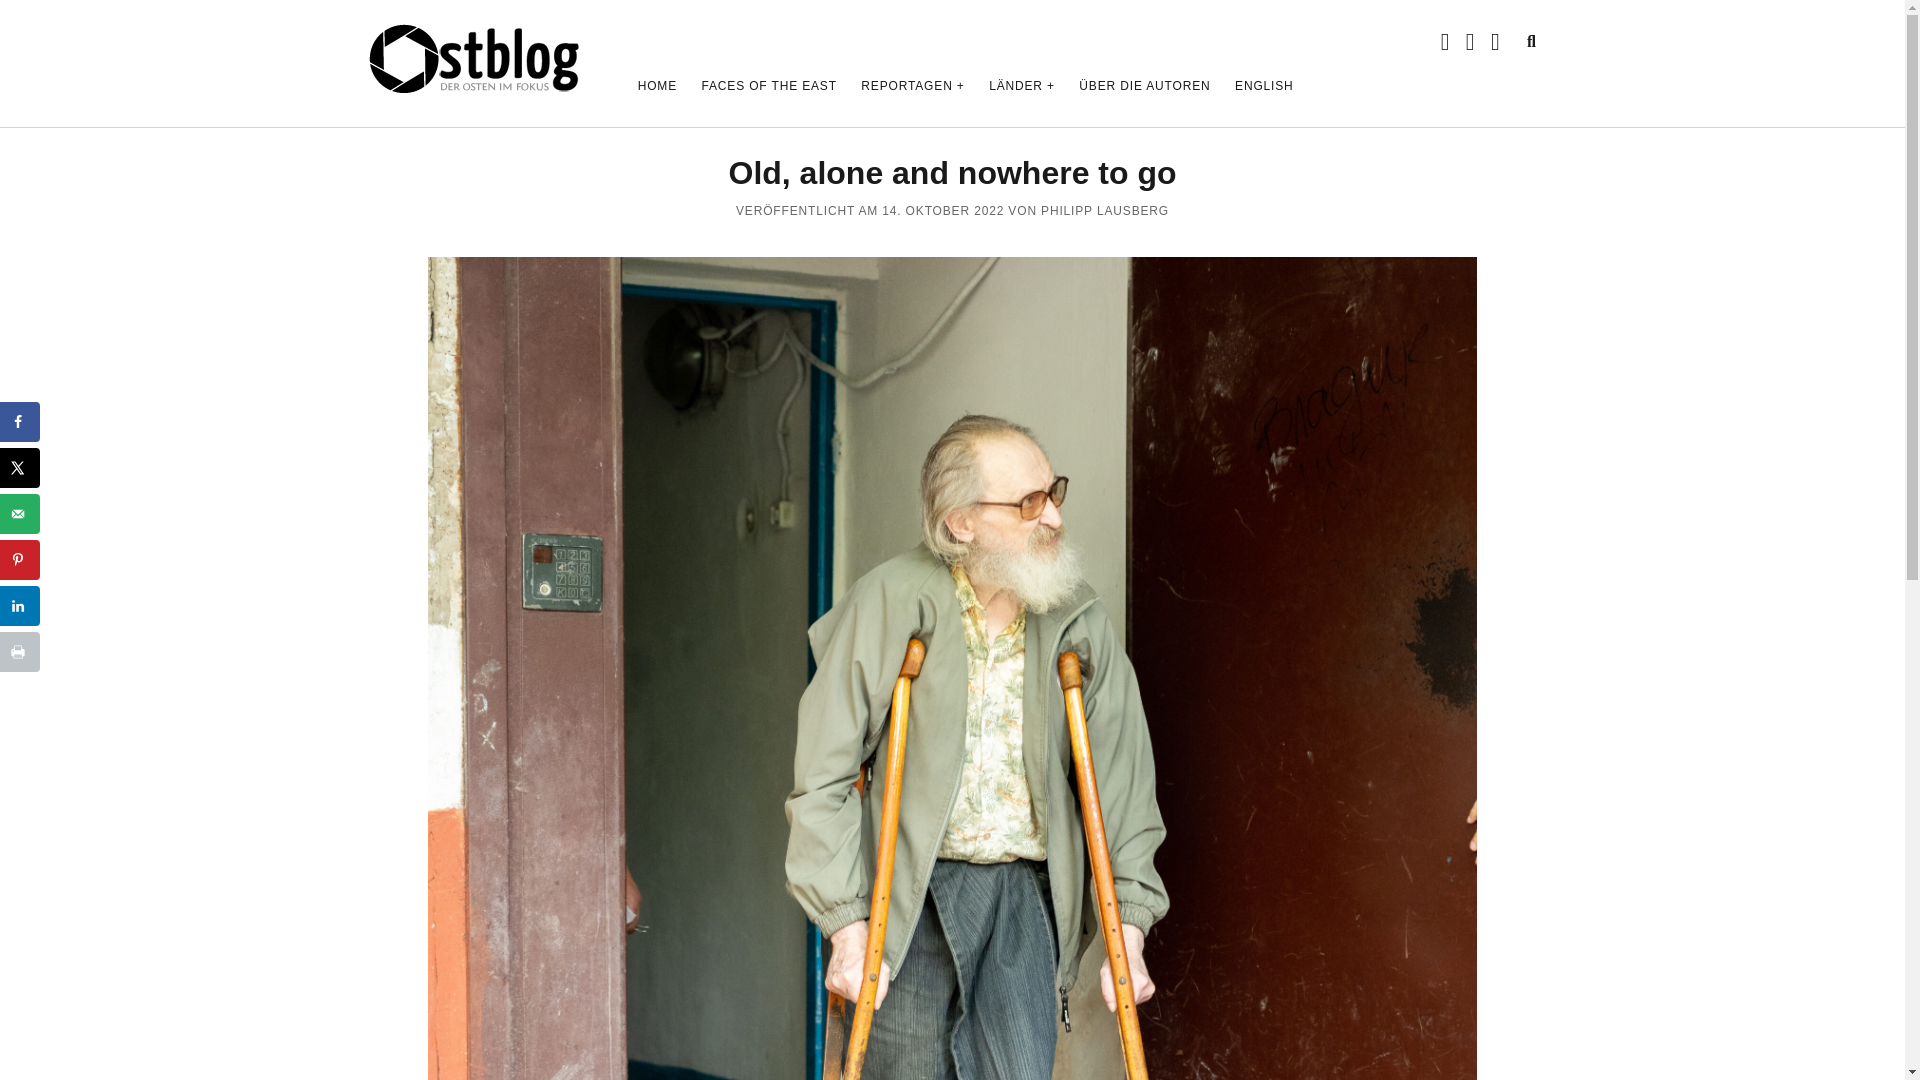  I want to click on facebook, so click(1470, 42).